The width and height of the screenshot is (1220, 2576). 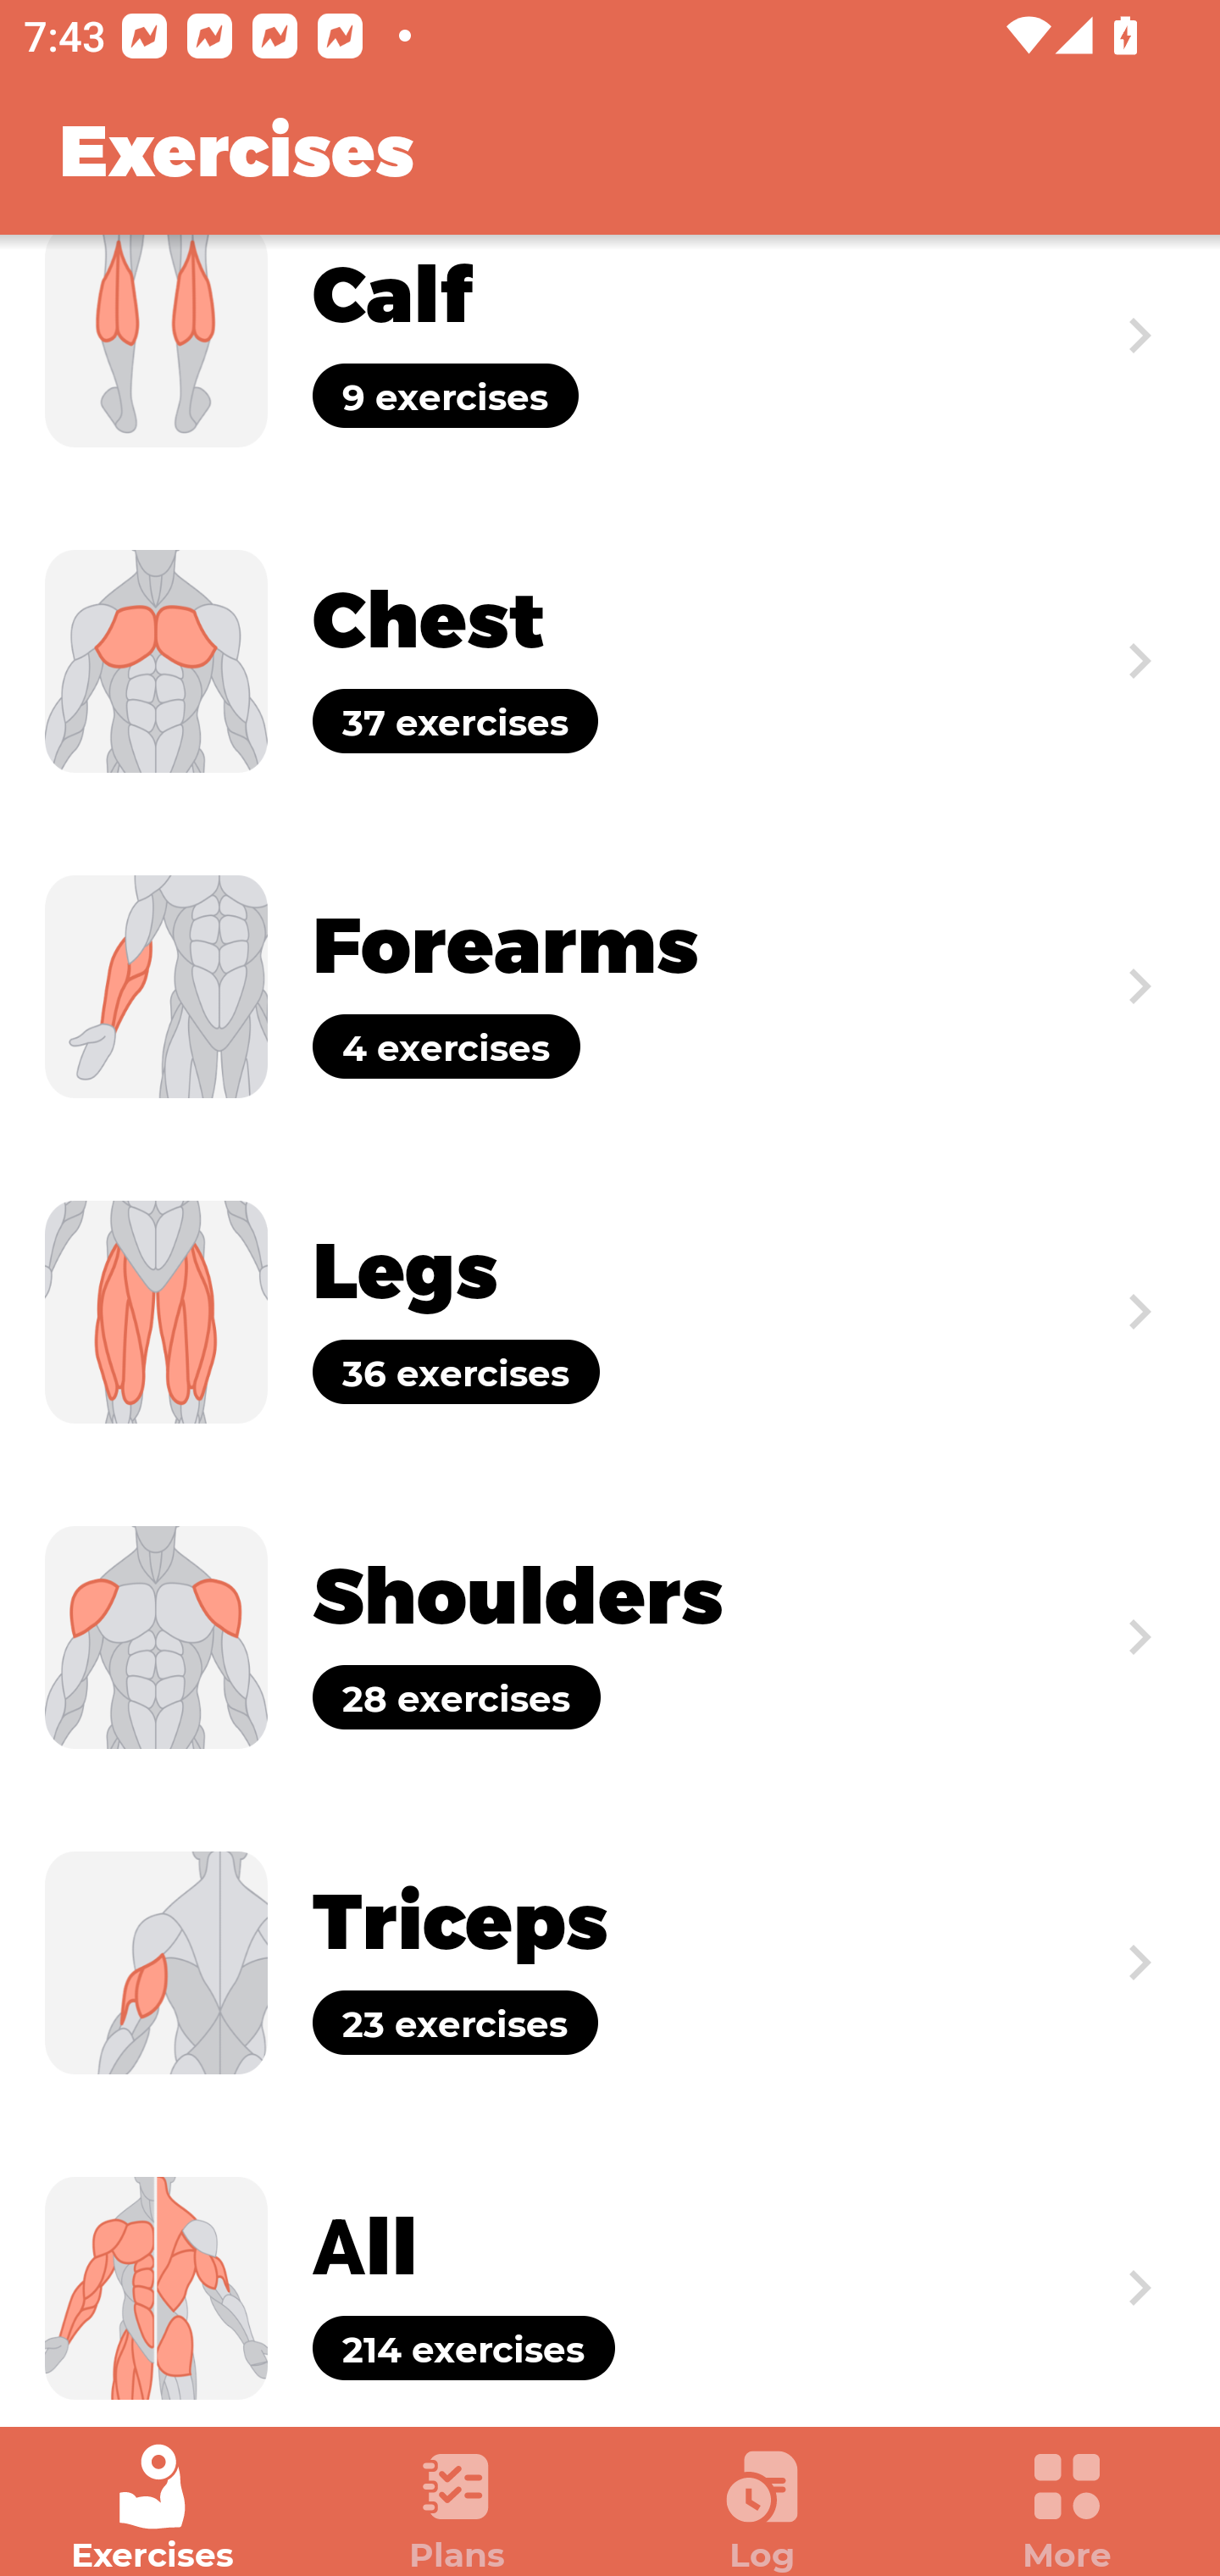 I want to click on Exercise Shoulders 28 exercises, so click(x=610, y=1636).